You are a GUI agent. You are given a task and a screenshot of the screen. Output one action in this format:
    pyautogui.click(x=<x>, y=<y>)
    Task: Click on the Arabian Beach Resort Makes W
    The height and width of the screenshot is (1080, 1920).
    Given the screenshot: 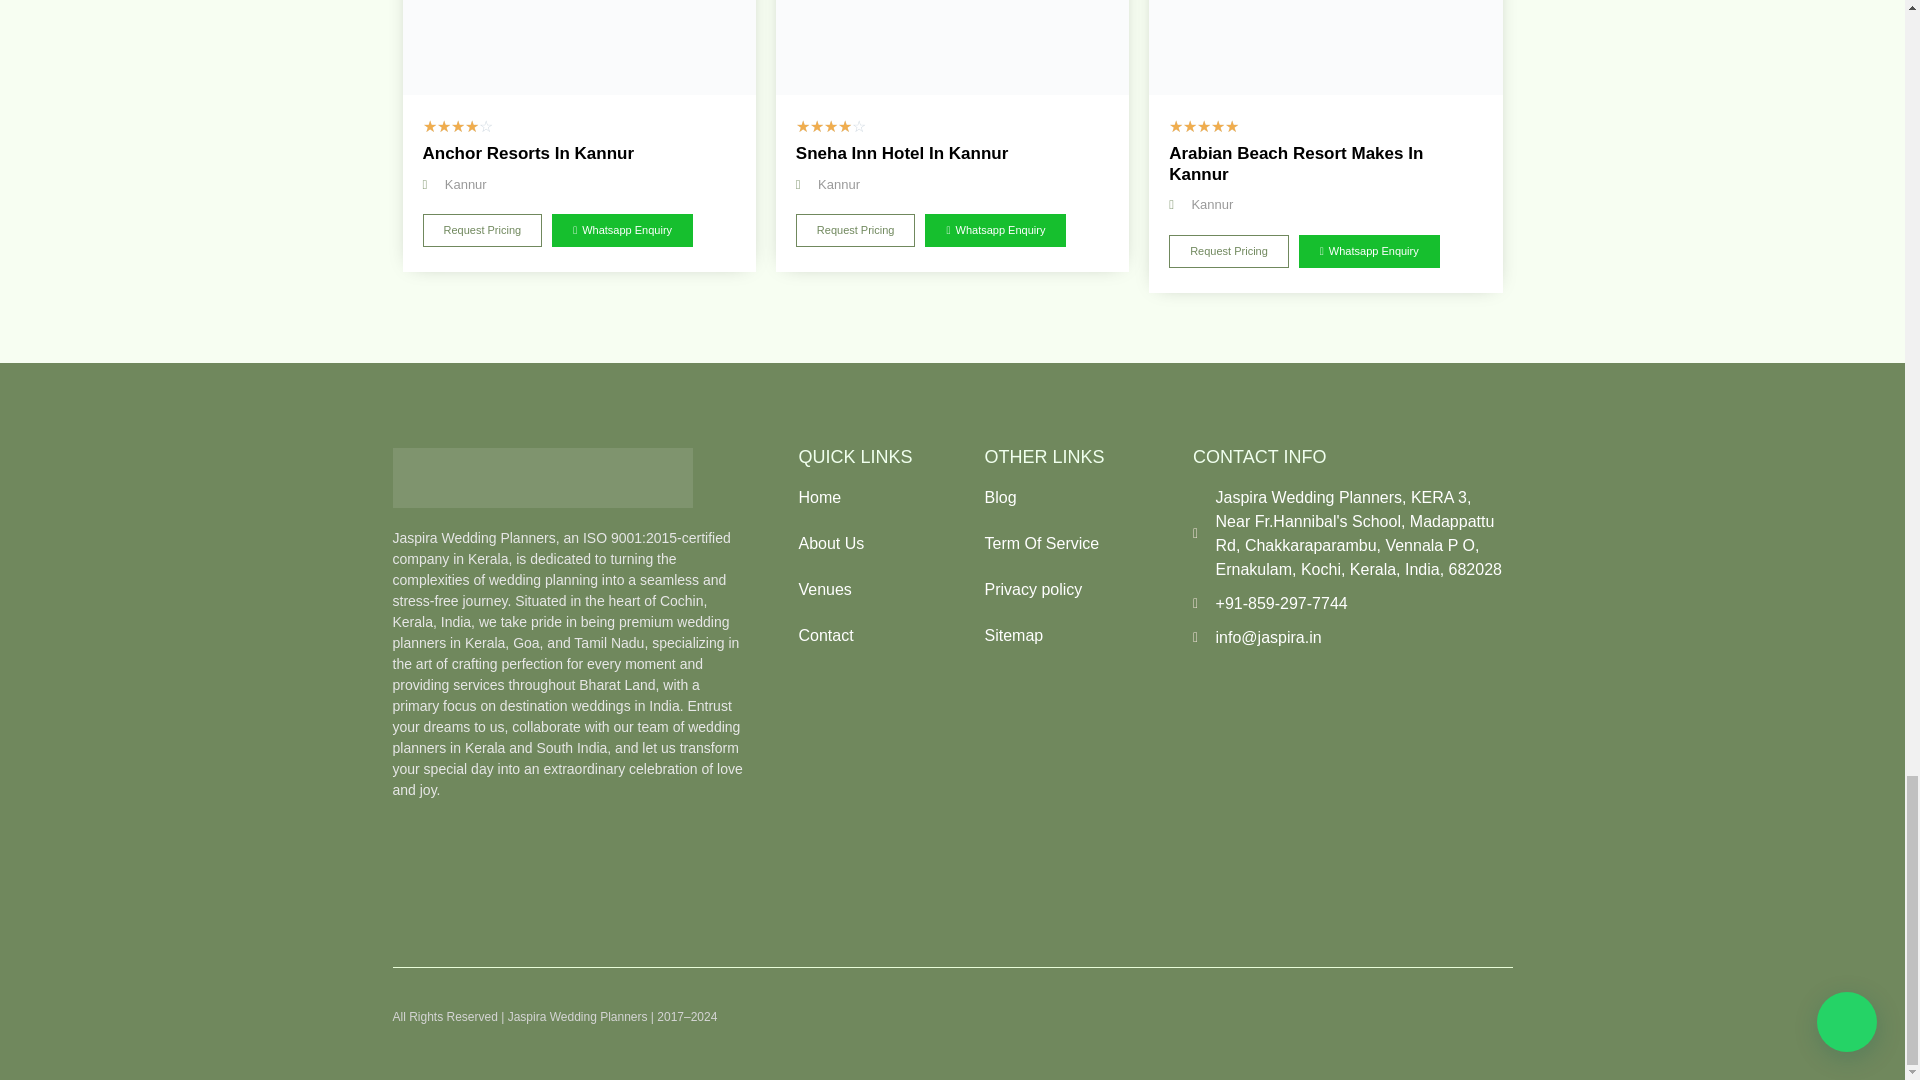 What is the action you would take?
    pyautogui.click(x=1324, y=48)
    